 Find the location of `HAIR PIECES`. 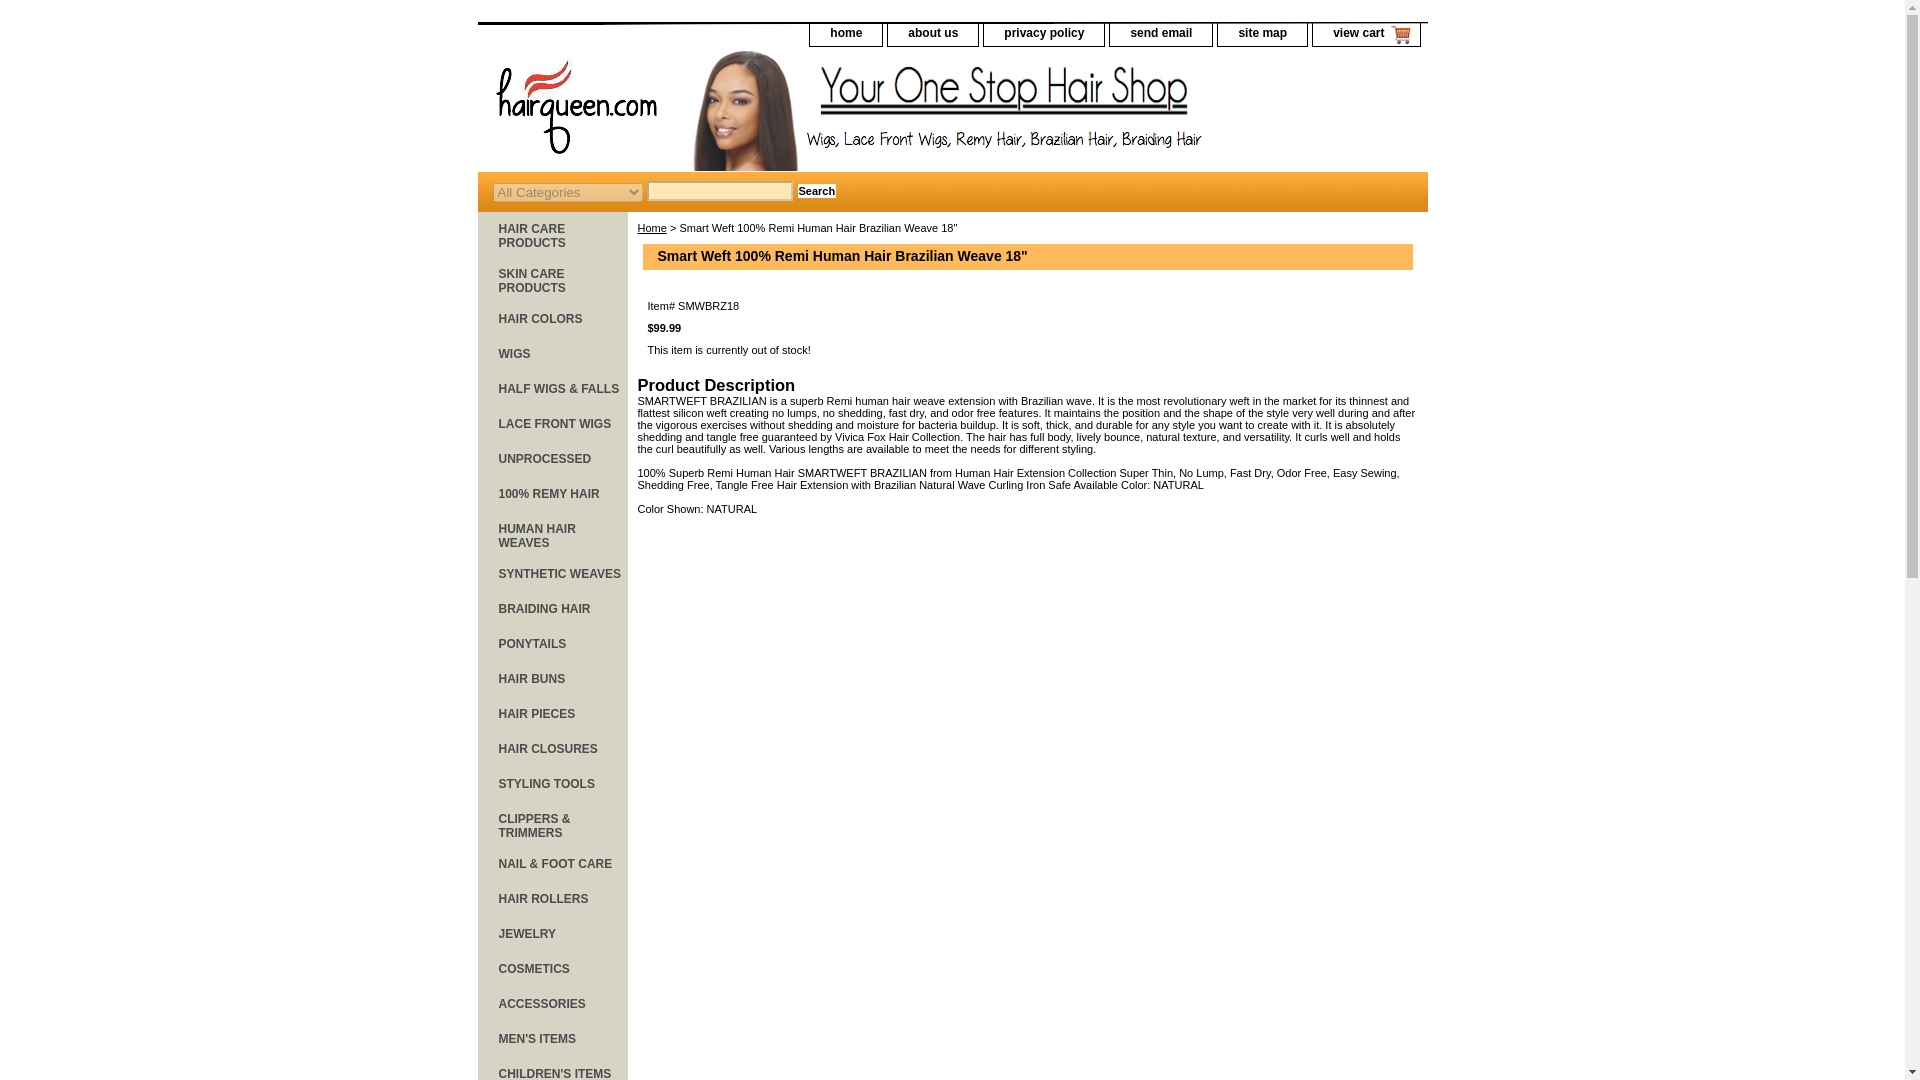

HAIR PIECES is located at coordinates (552, 714).